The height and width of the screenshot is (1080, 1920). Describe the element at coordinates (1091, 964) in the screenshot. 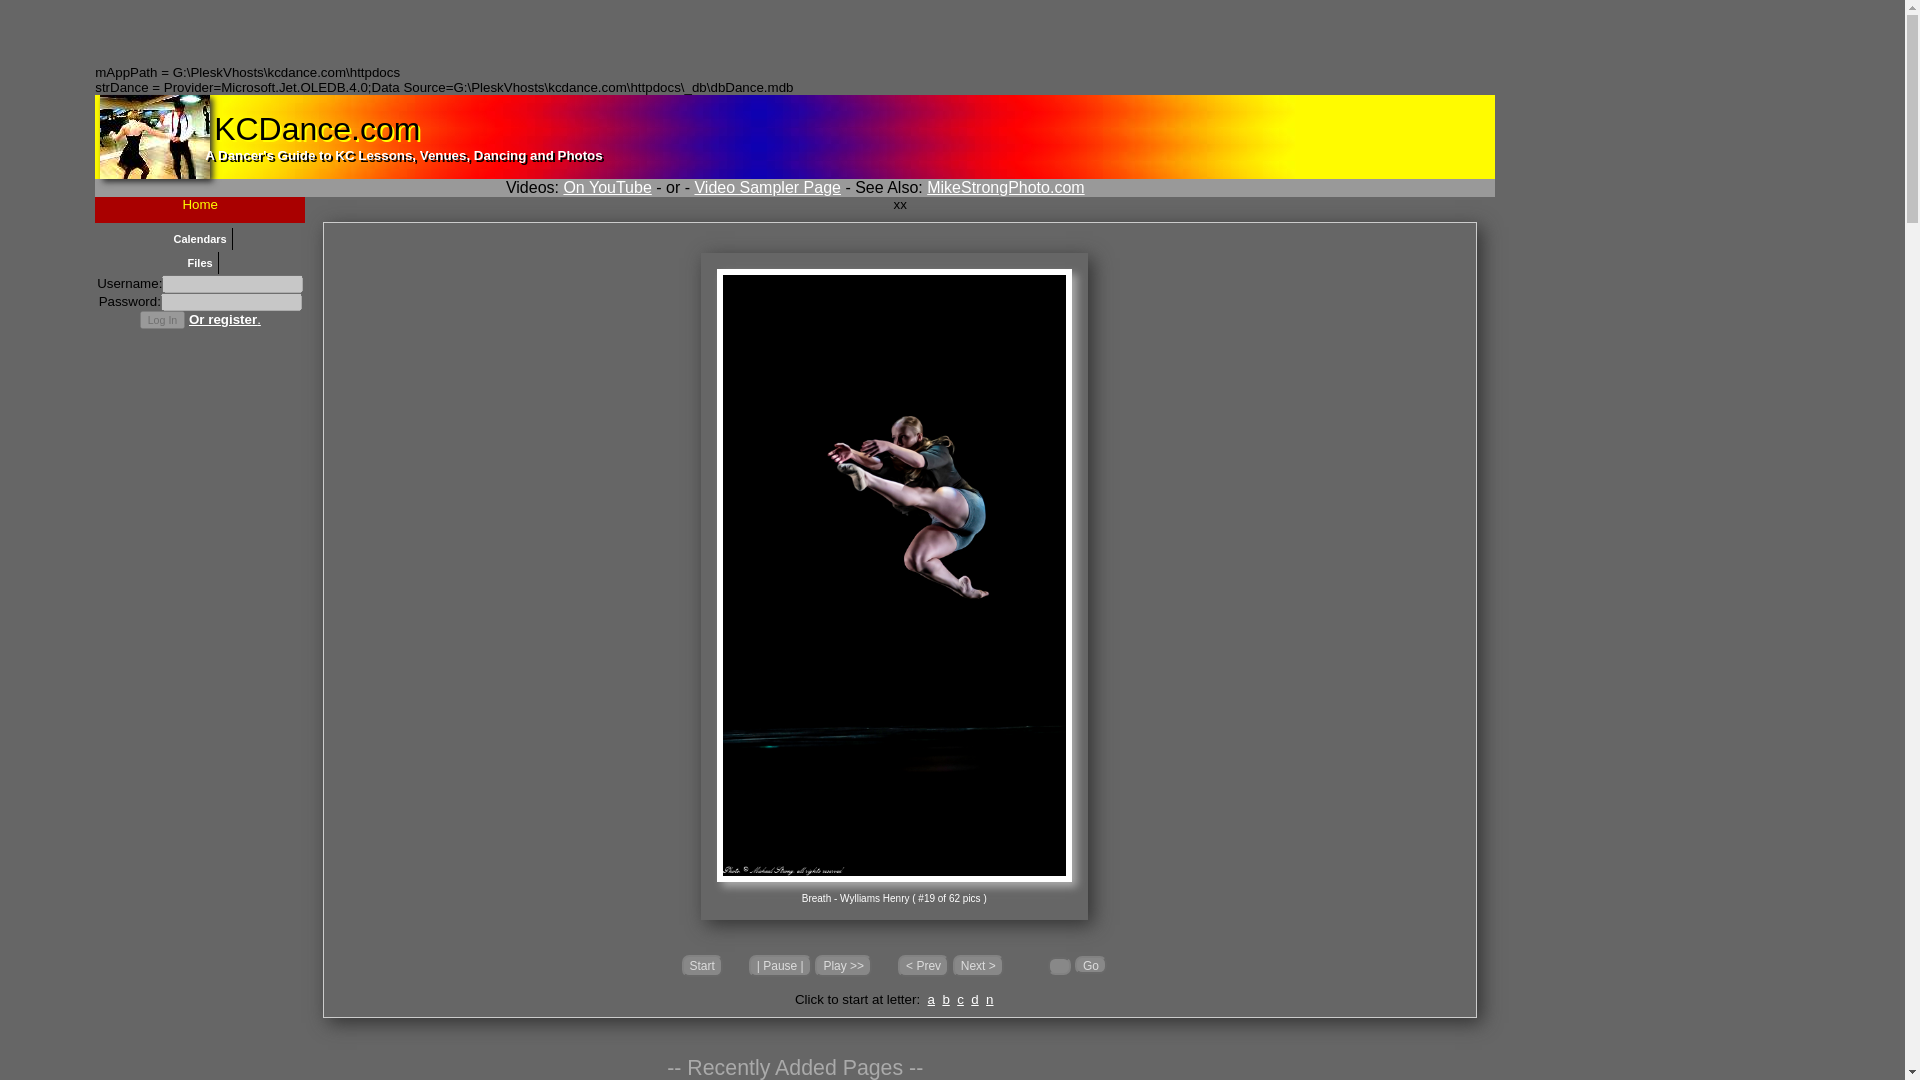

I see `Go` at that location.